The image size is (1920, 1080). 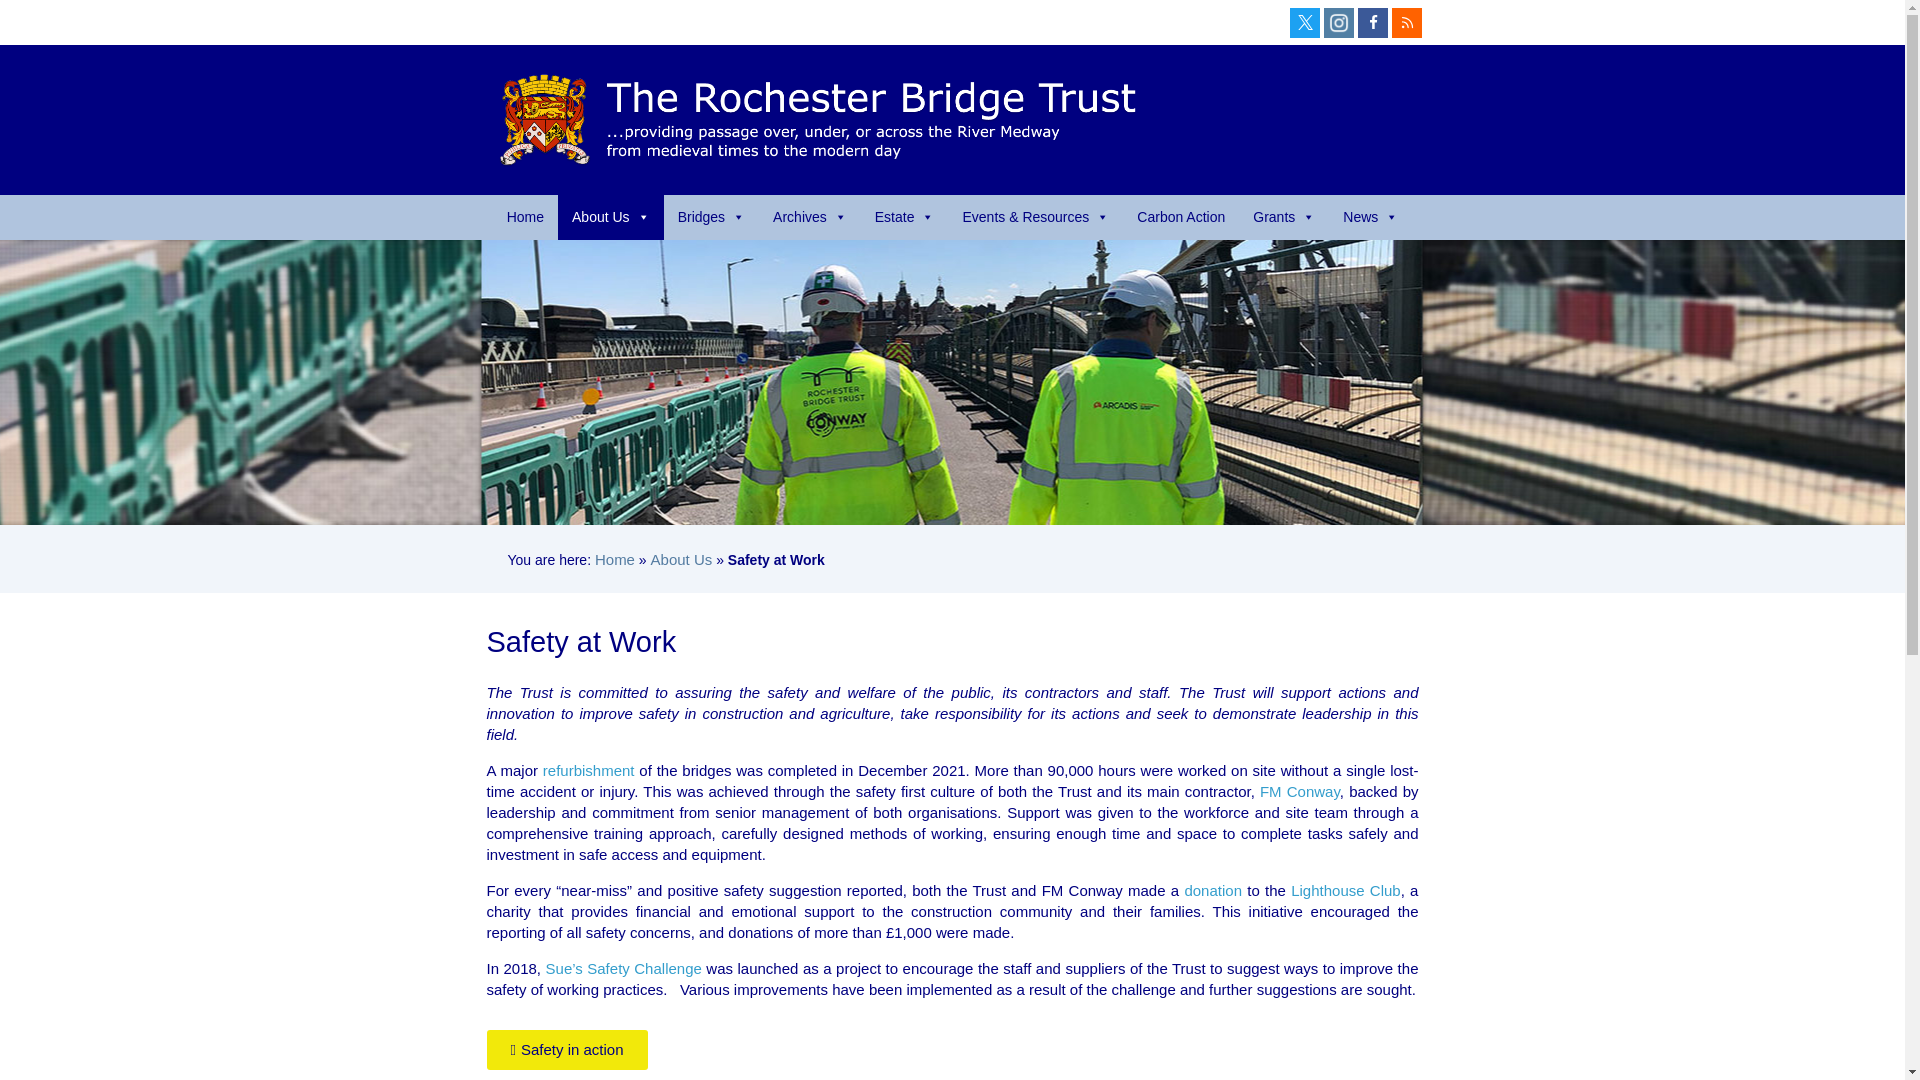 I want to click on Home, so click(x=526, y=217).